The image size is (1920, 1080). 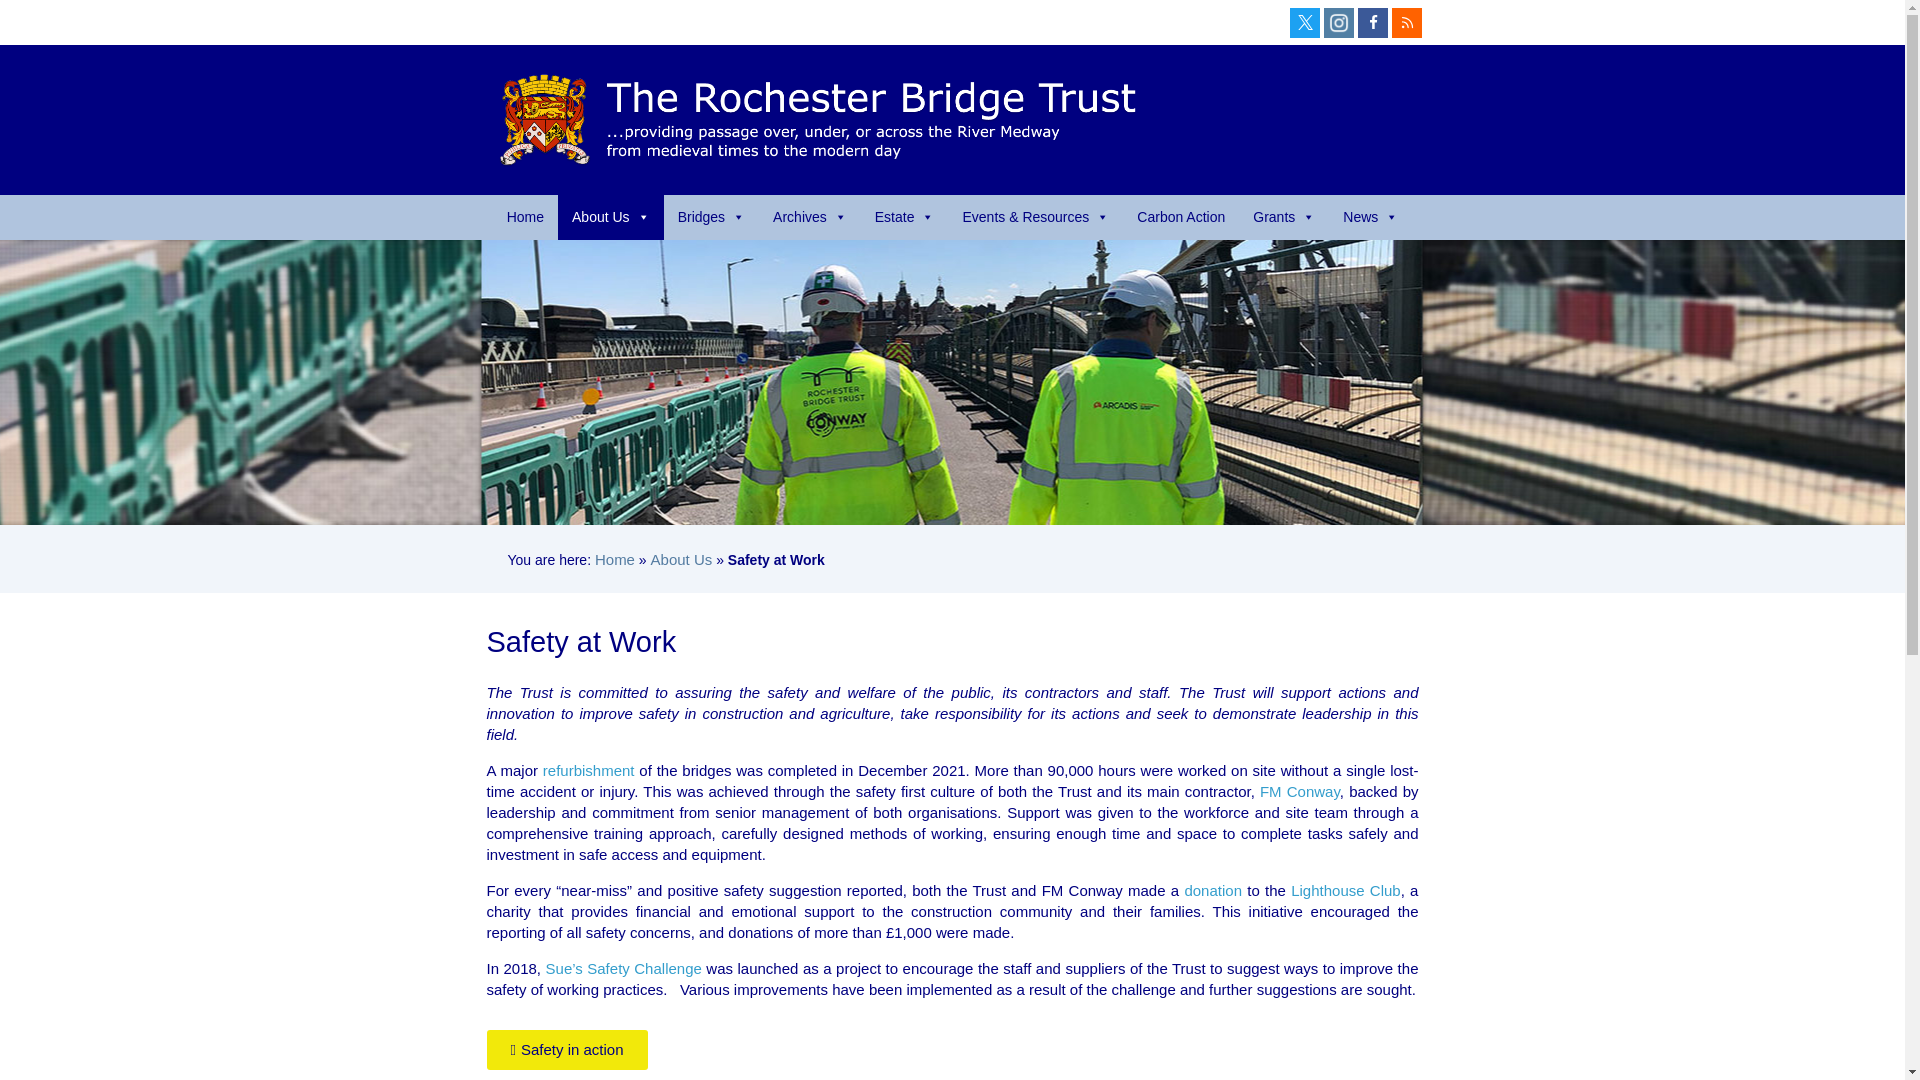 I want to click on Home, so click(x=526, y=217).